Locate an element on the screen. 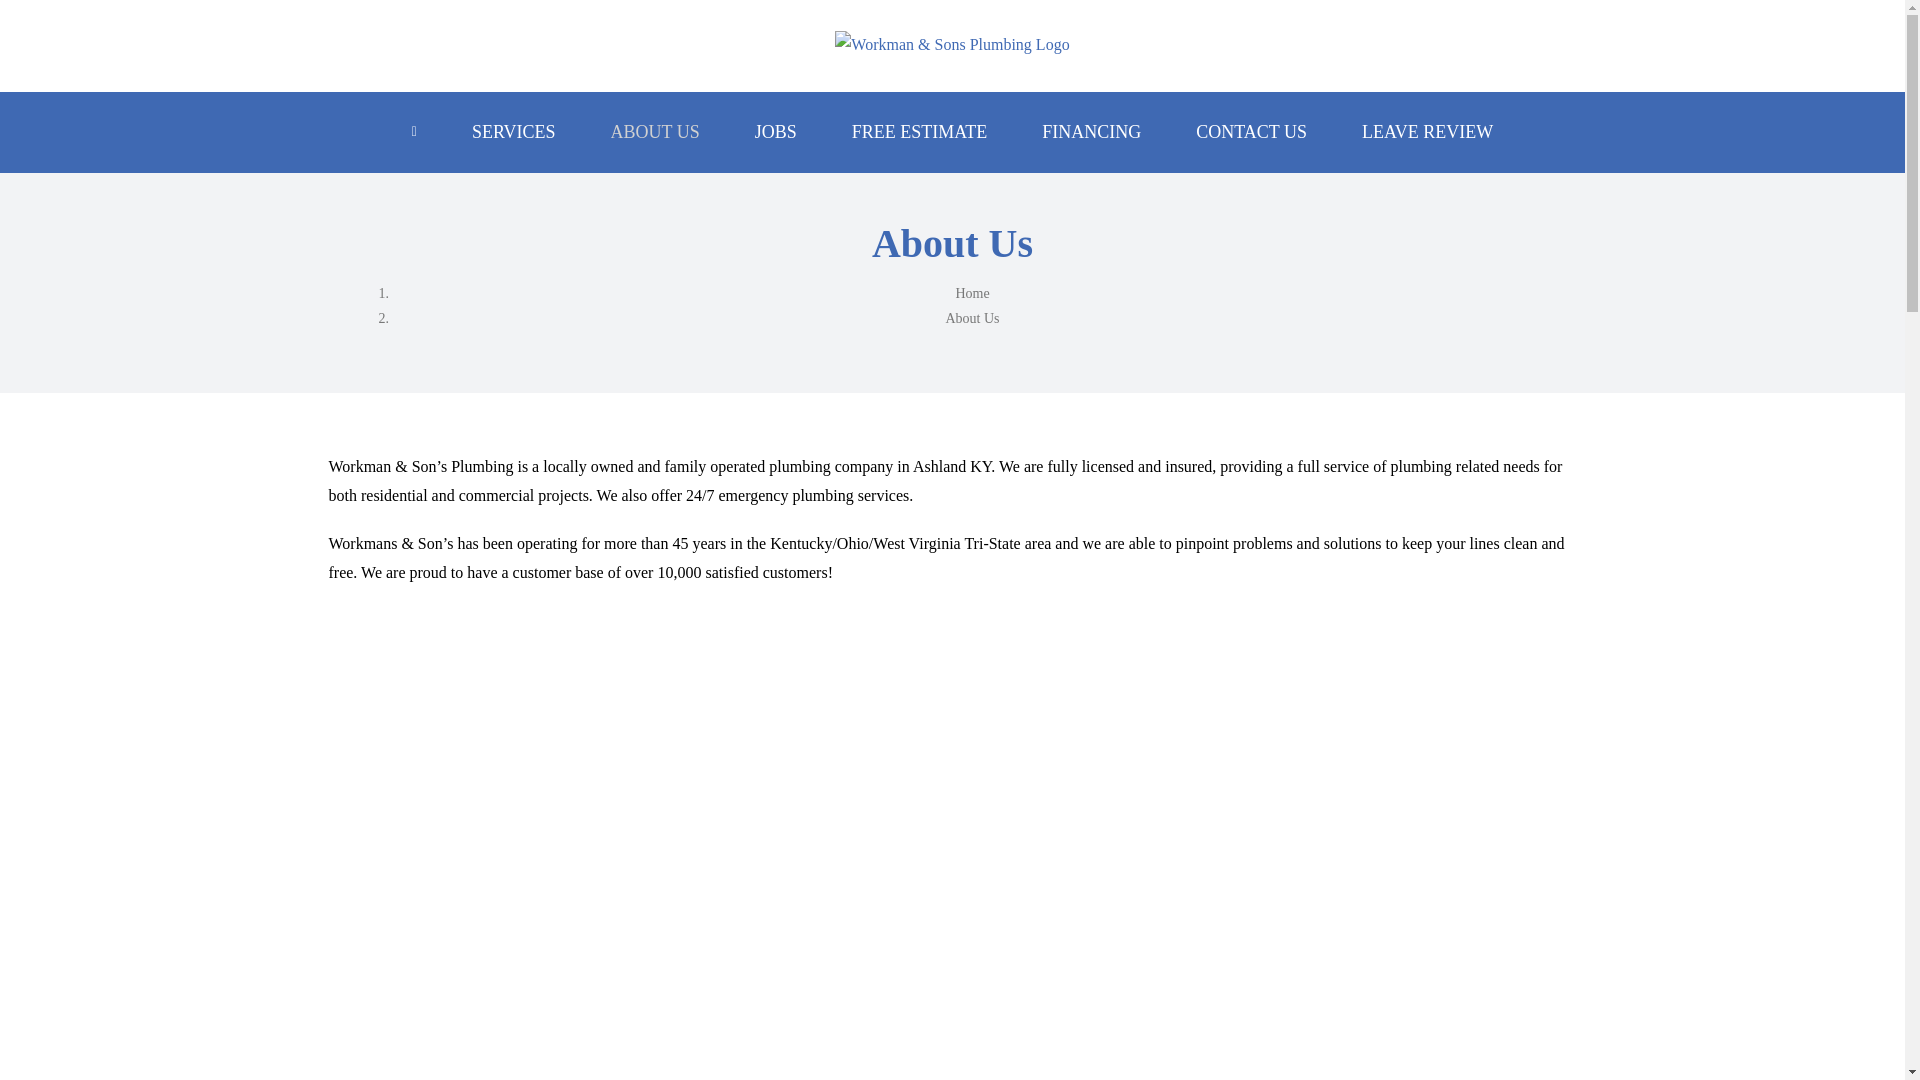  adipost120820 is located at coordinates (978, 1018).